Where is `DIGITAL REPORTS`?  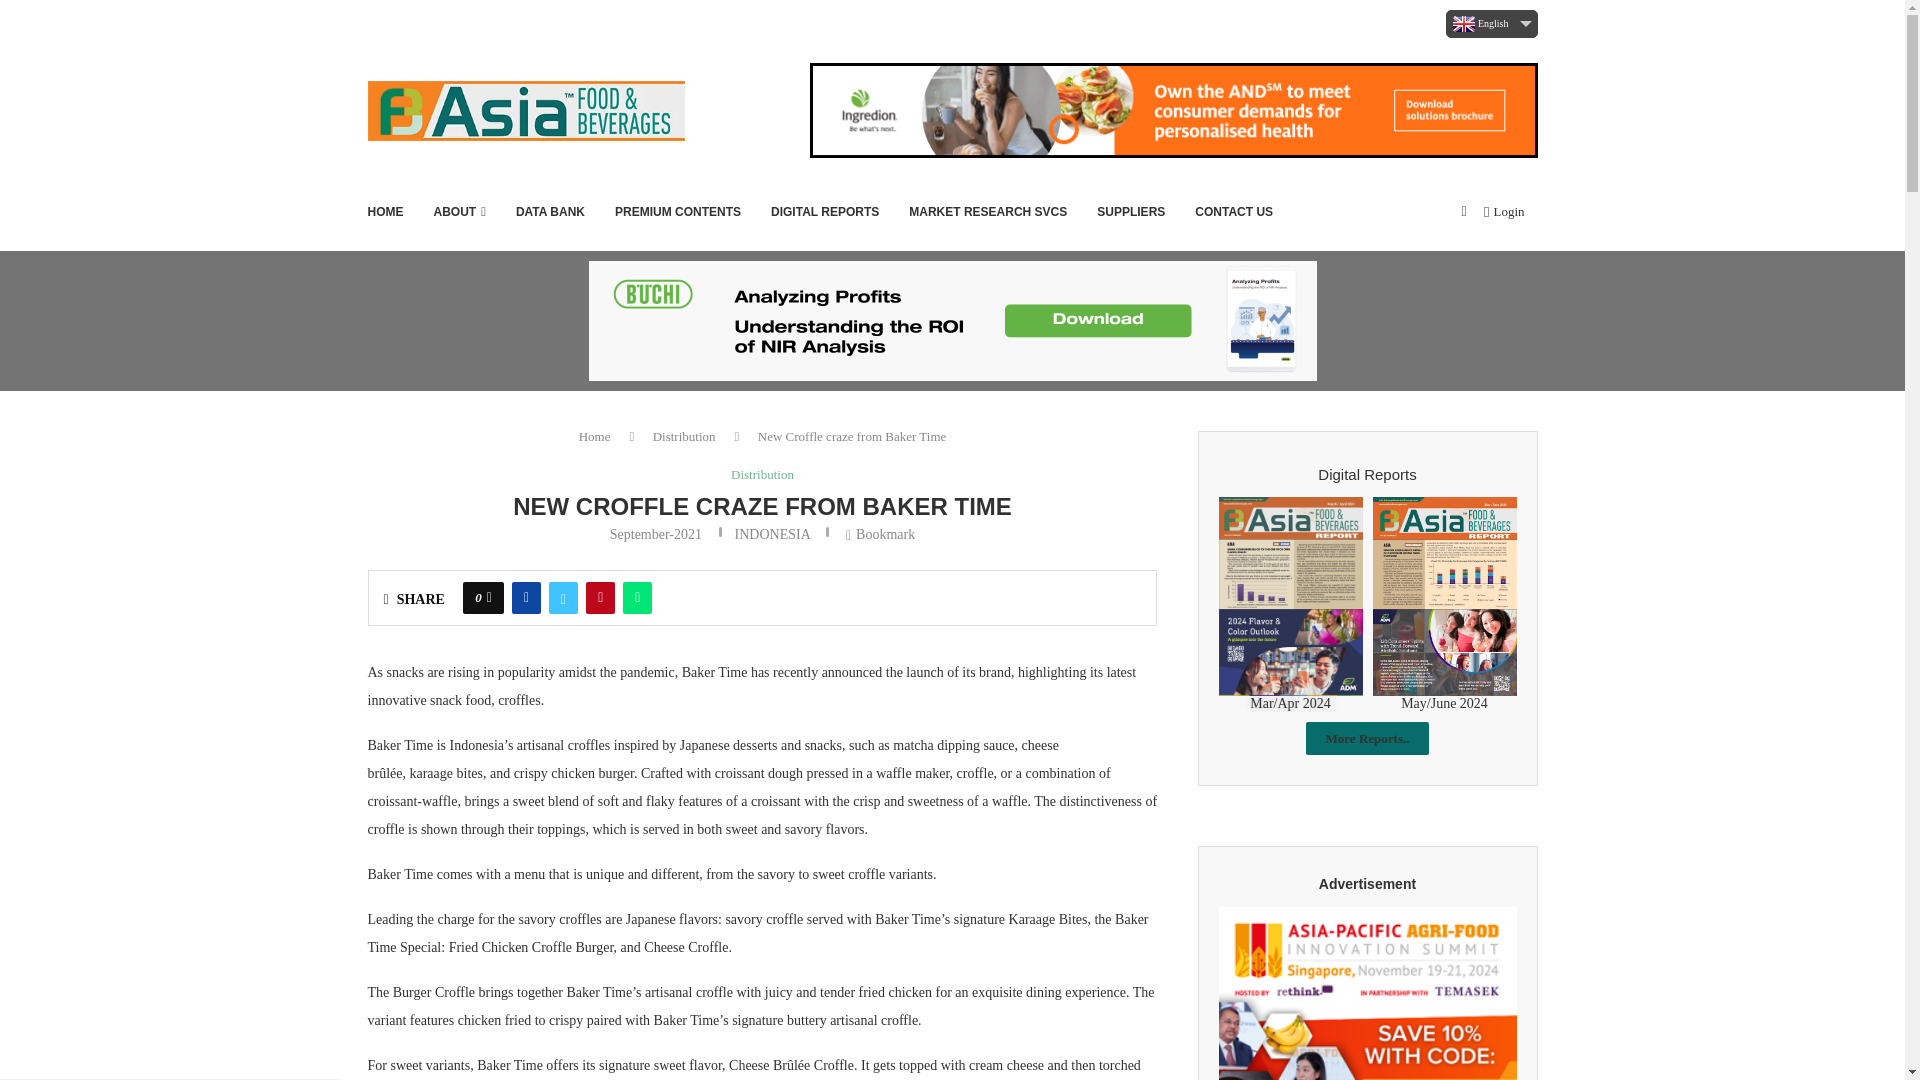
DIGITAL REPORTS is located at coordinates (825, 211).